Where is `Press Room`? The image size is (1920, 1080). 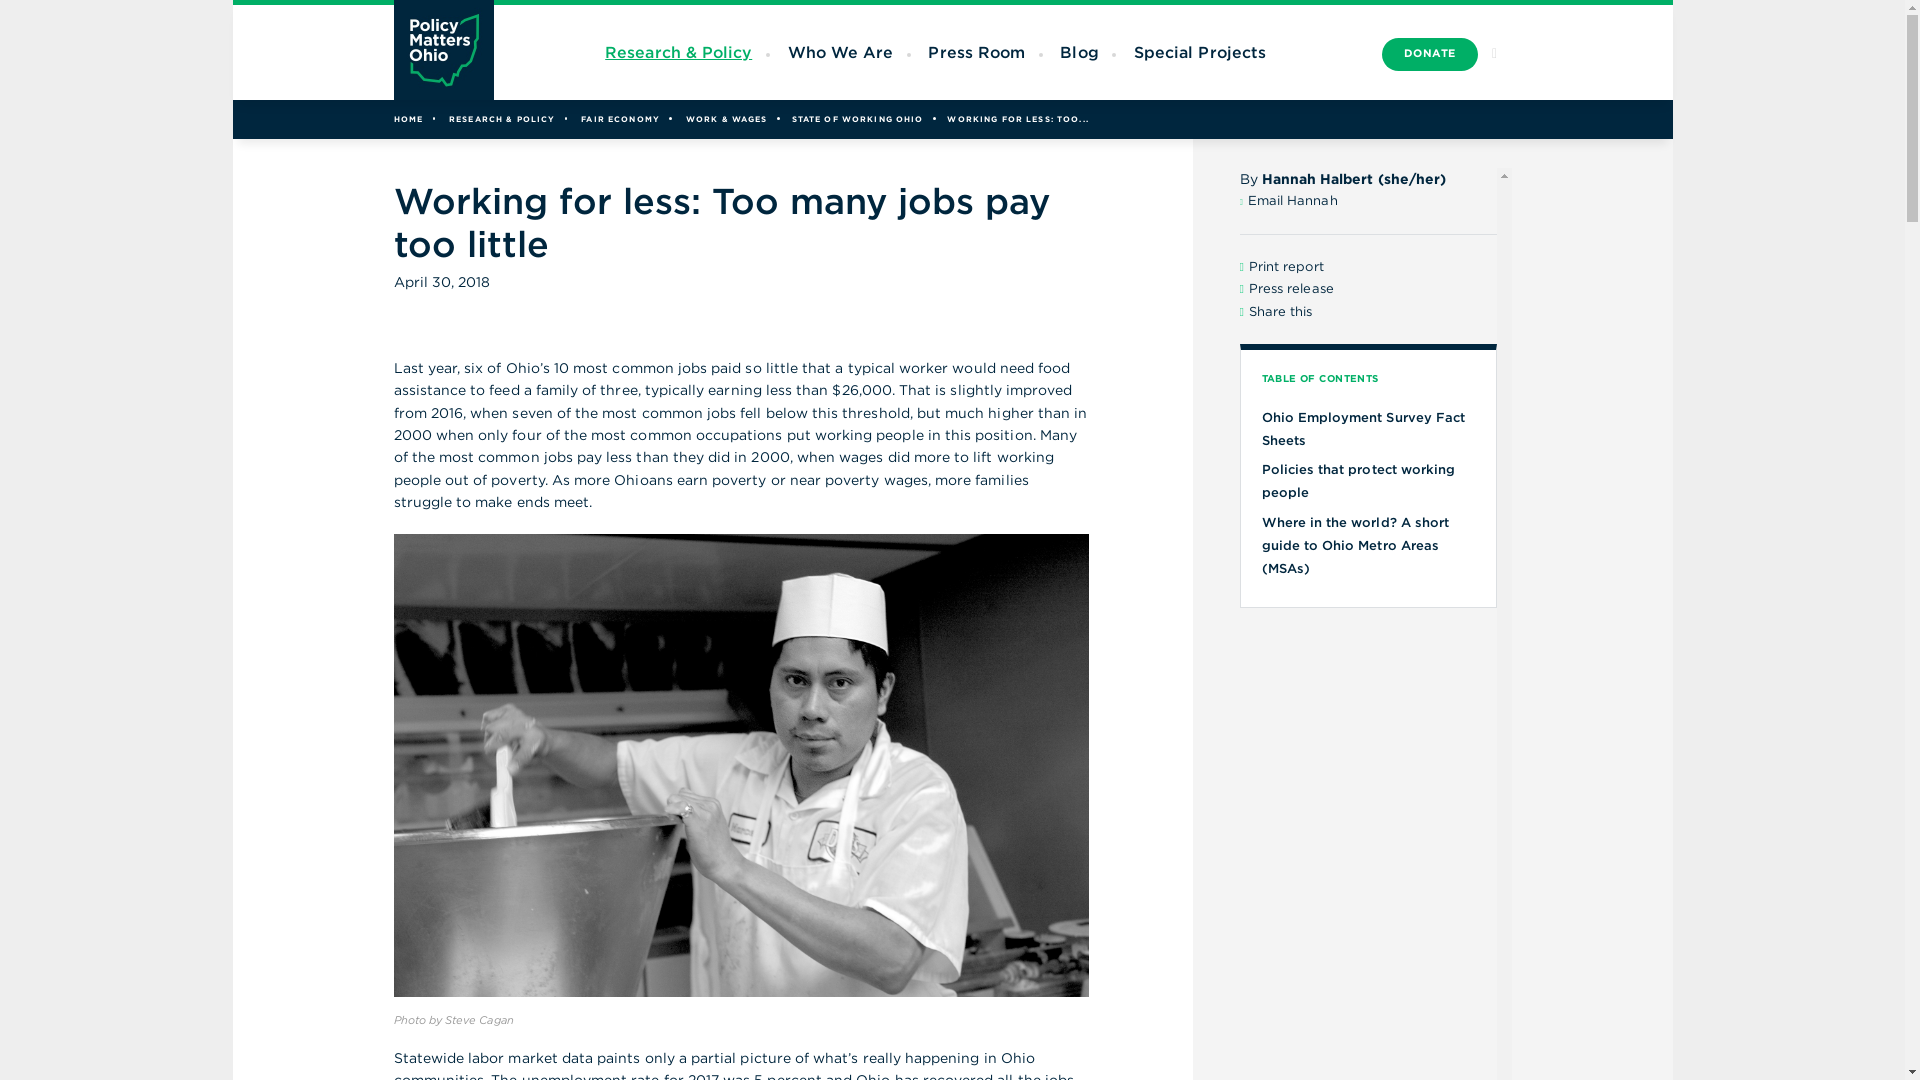
Press Room is located at coordinates (976, 52).